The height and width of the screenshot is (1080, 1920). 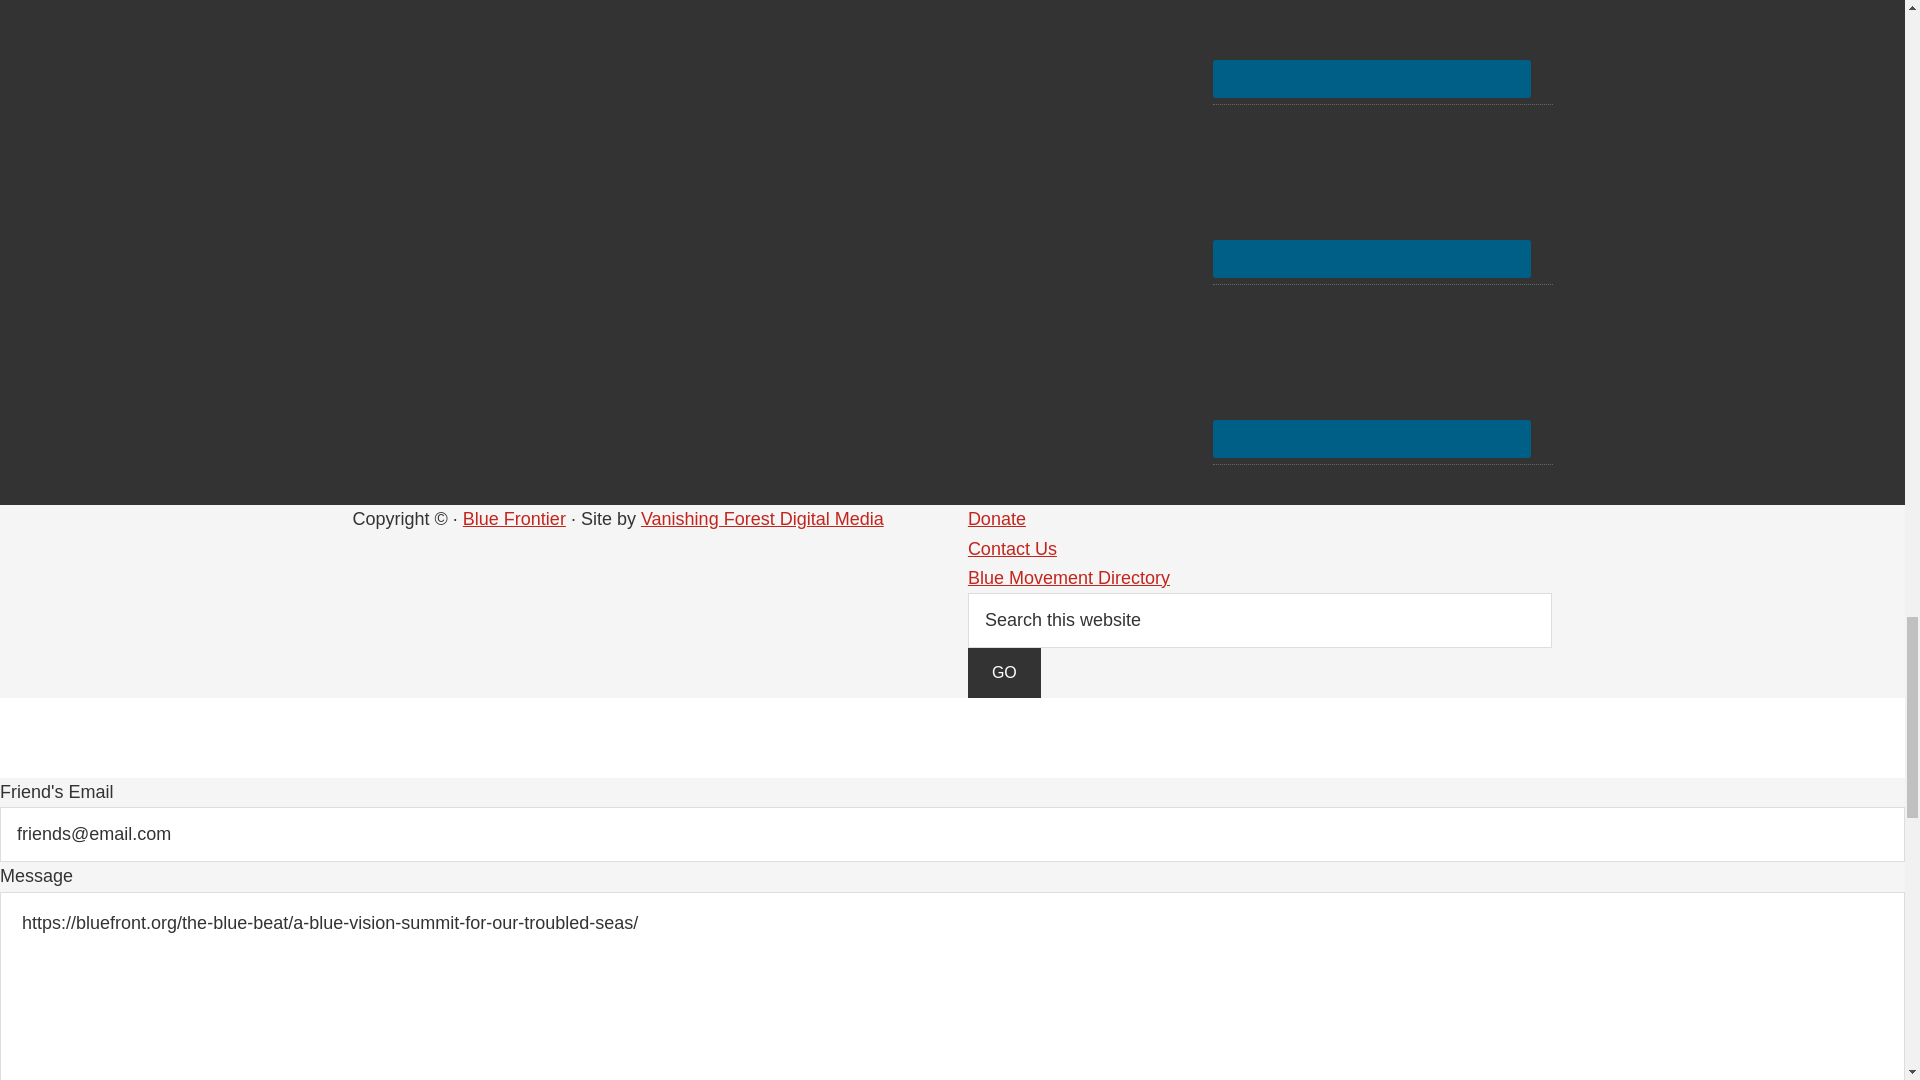 What do you see at coordinates (1372, 369) in the screenshot?
I see `YouTube` at bounding box center [1372, 369].